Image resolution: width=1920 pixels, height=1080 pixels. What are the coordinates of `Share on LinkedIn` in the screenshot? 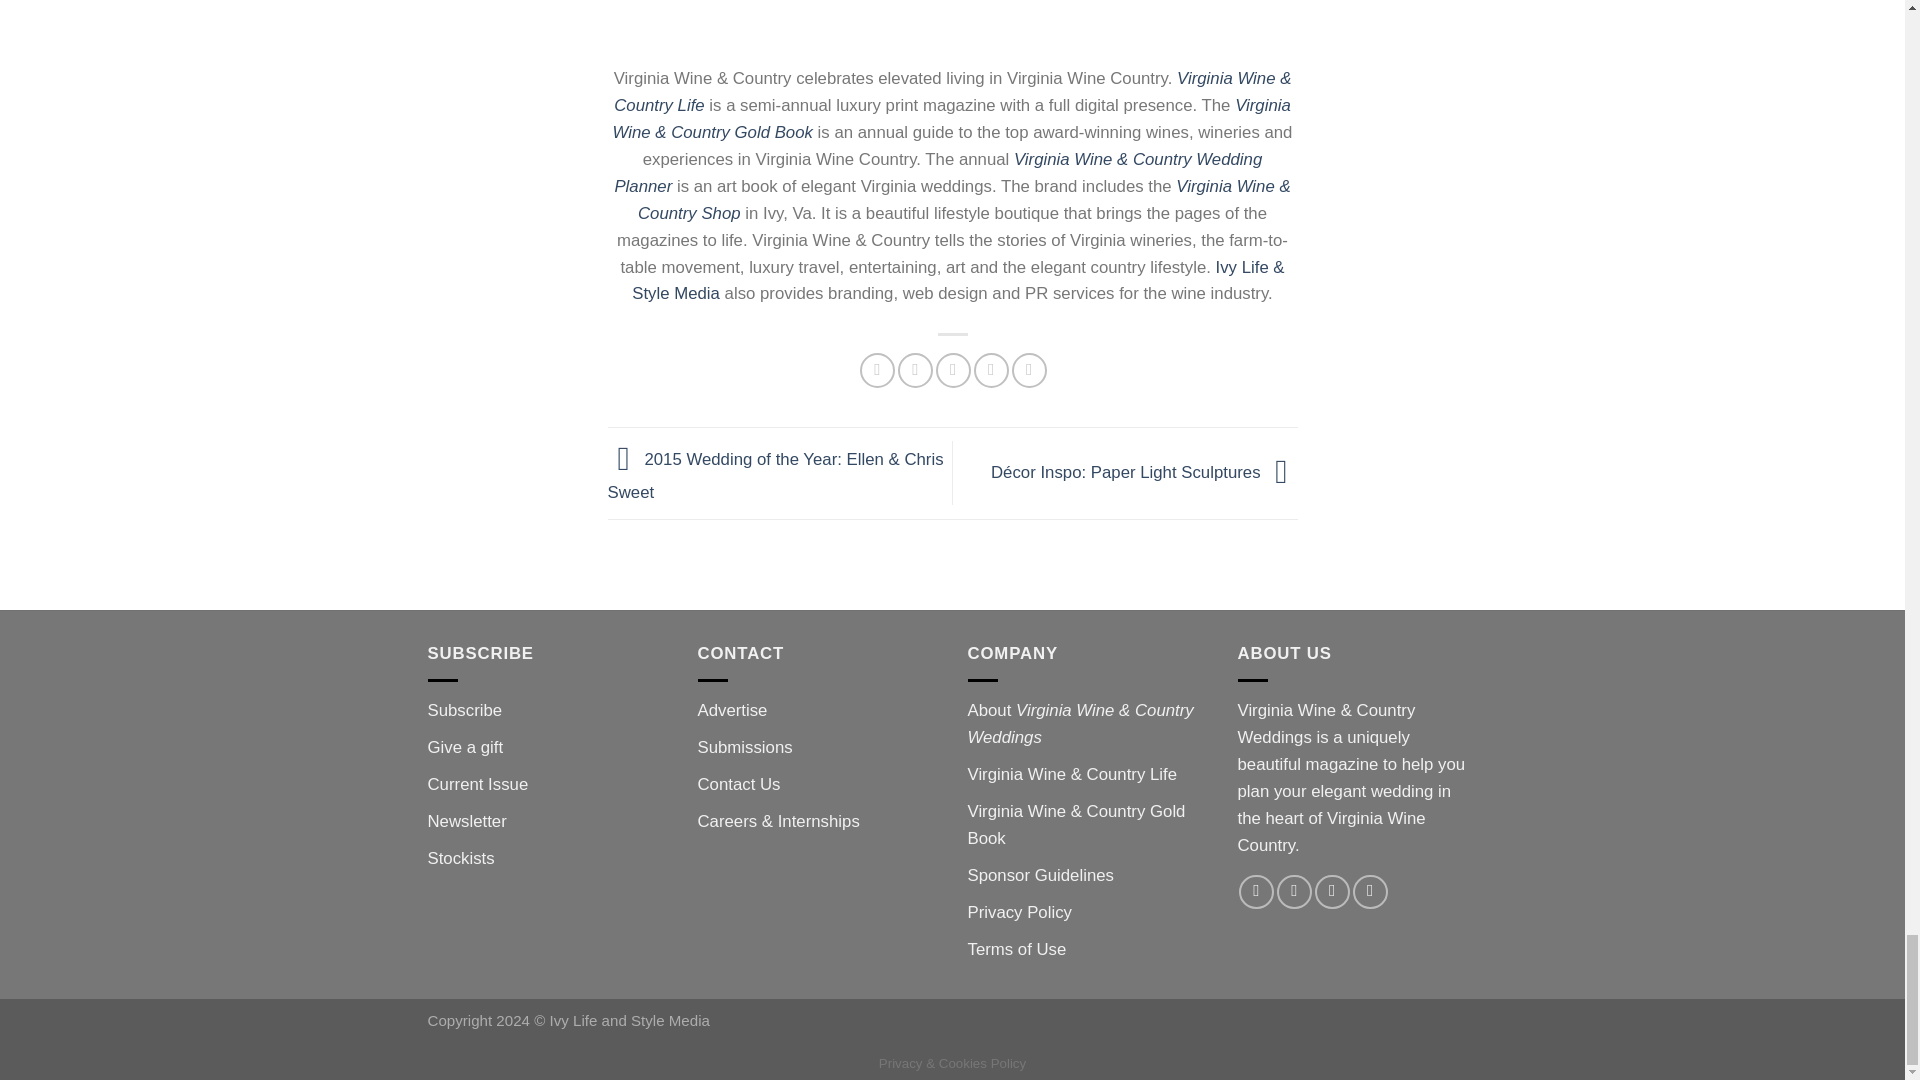 It's located at (1028, 370).